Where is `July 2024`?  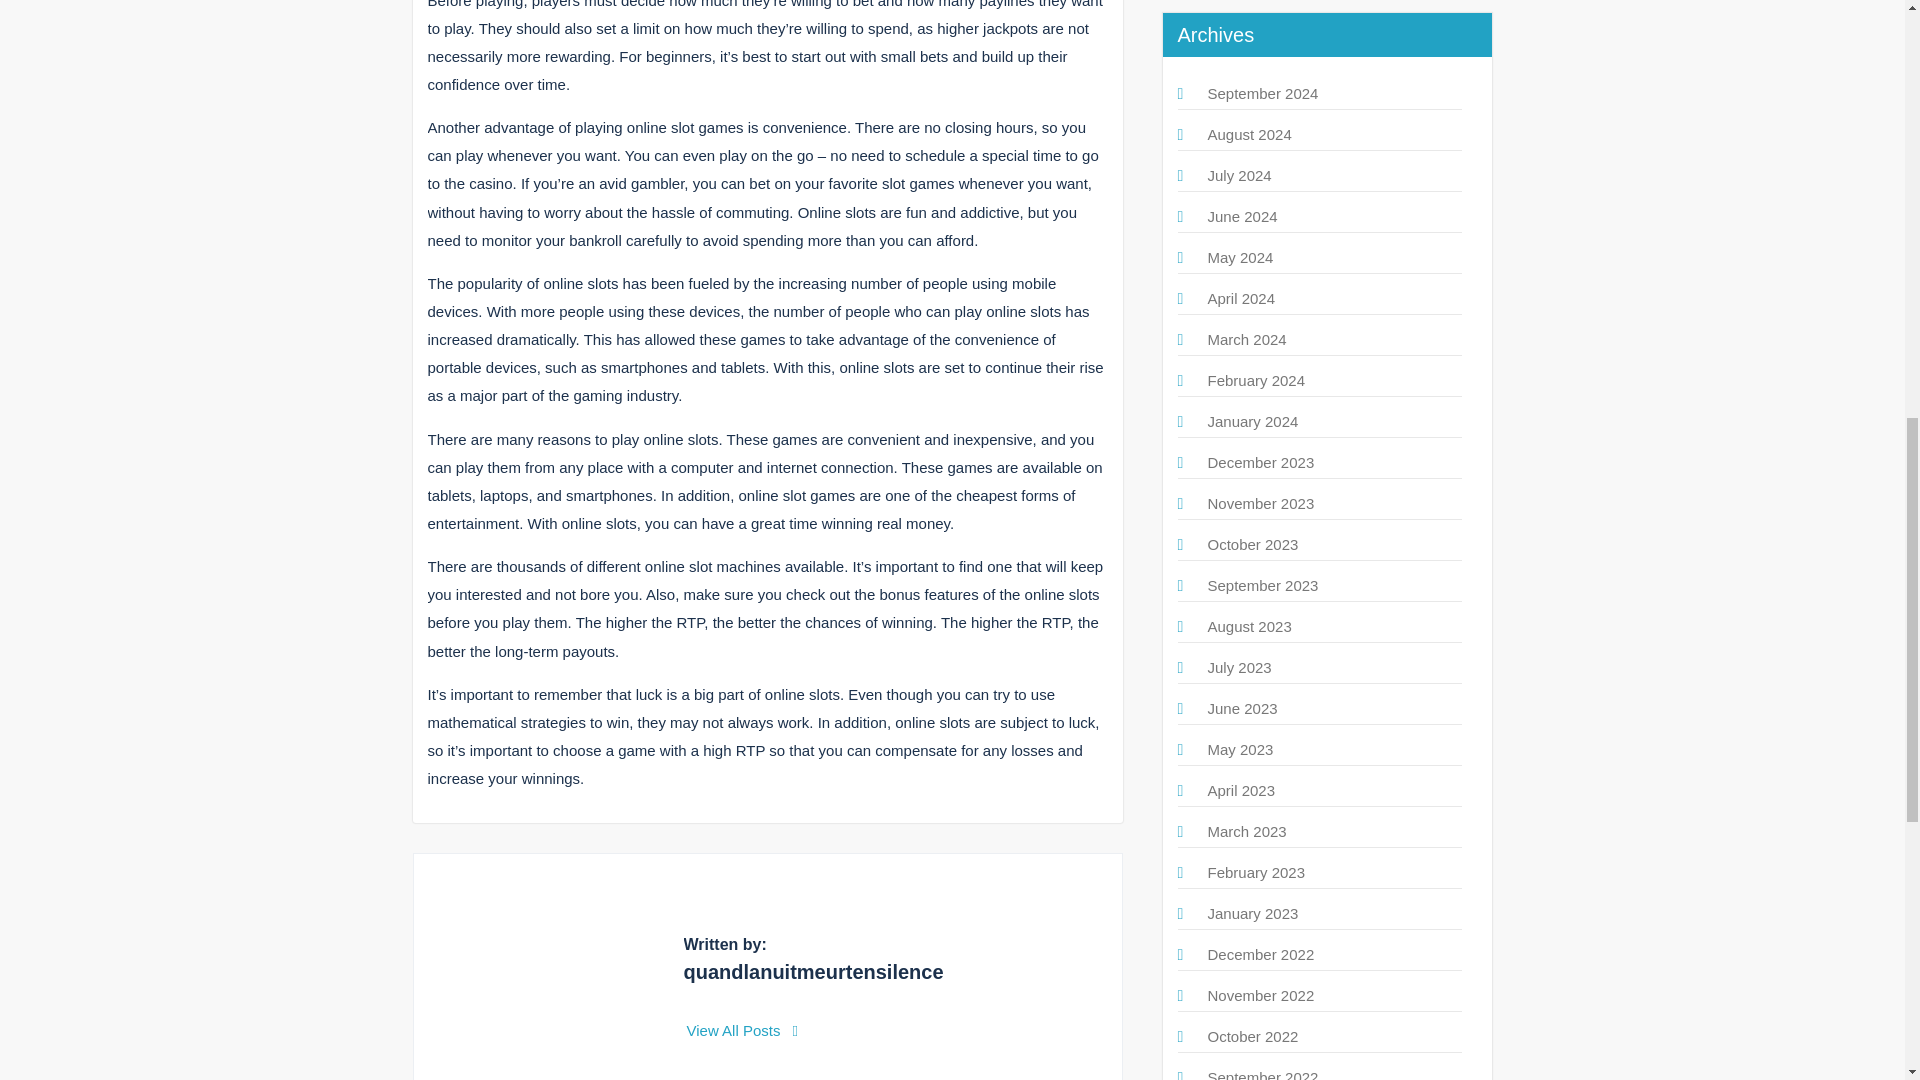
July 2024 is located at coordinates (1239, 175).